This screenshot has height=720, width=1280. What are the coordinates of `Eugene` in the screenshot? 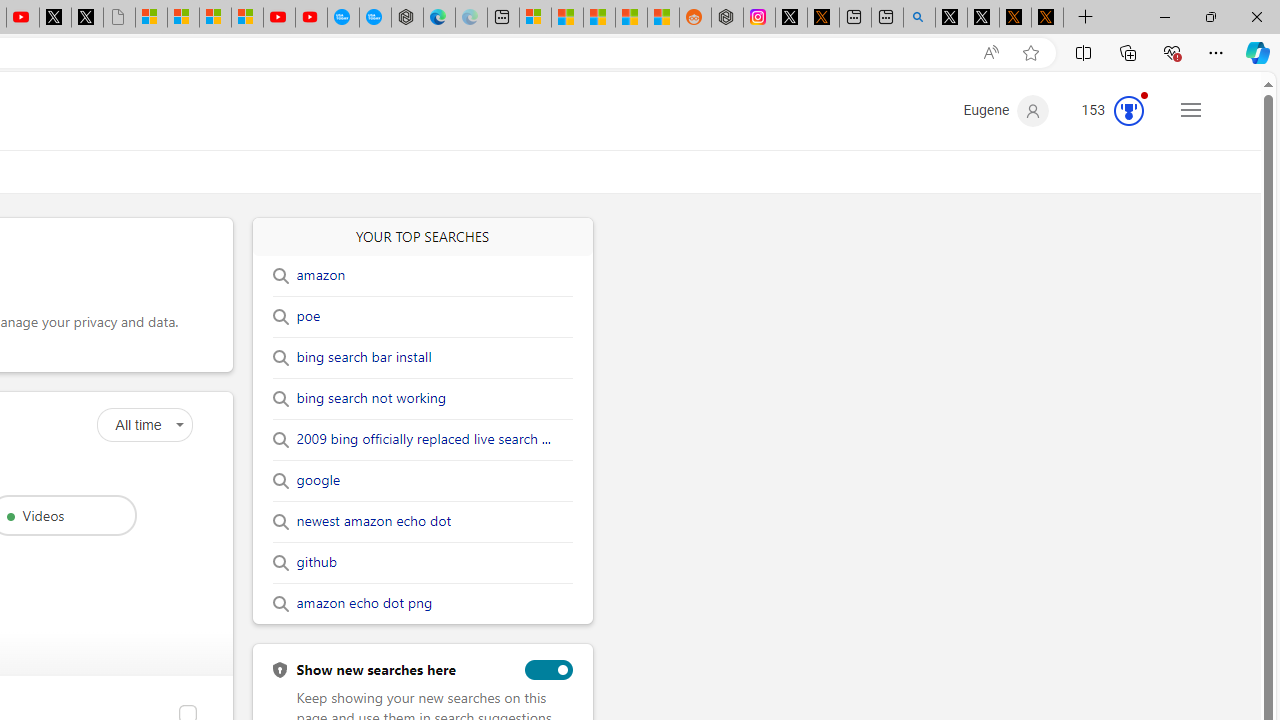 It's located at (1006, 110).